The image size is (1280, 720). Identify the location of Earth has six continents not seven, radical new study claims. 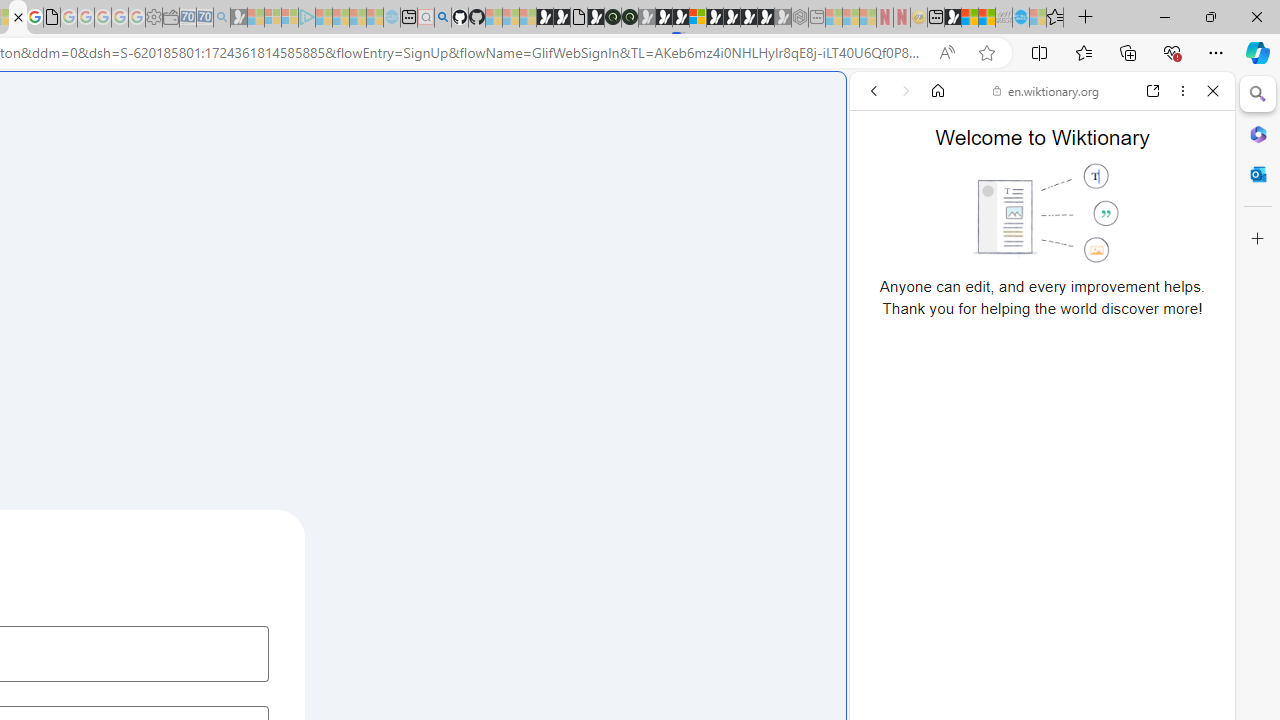
(986, 18).